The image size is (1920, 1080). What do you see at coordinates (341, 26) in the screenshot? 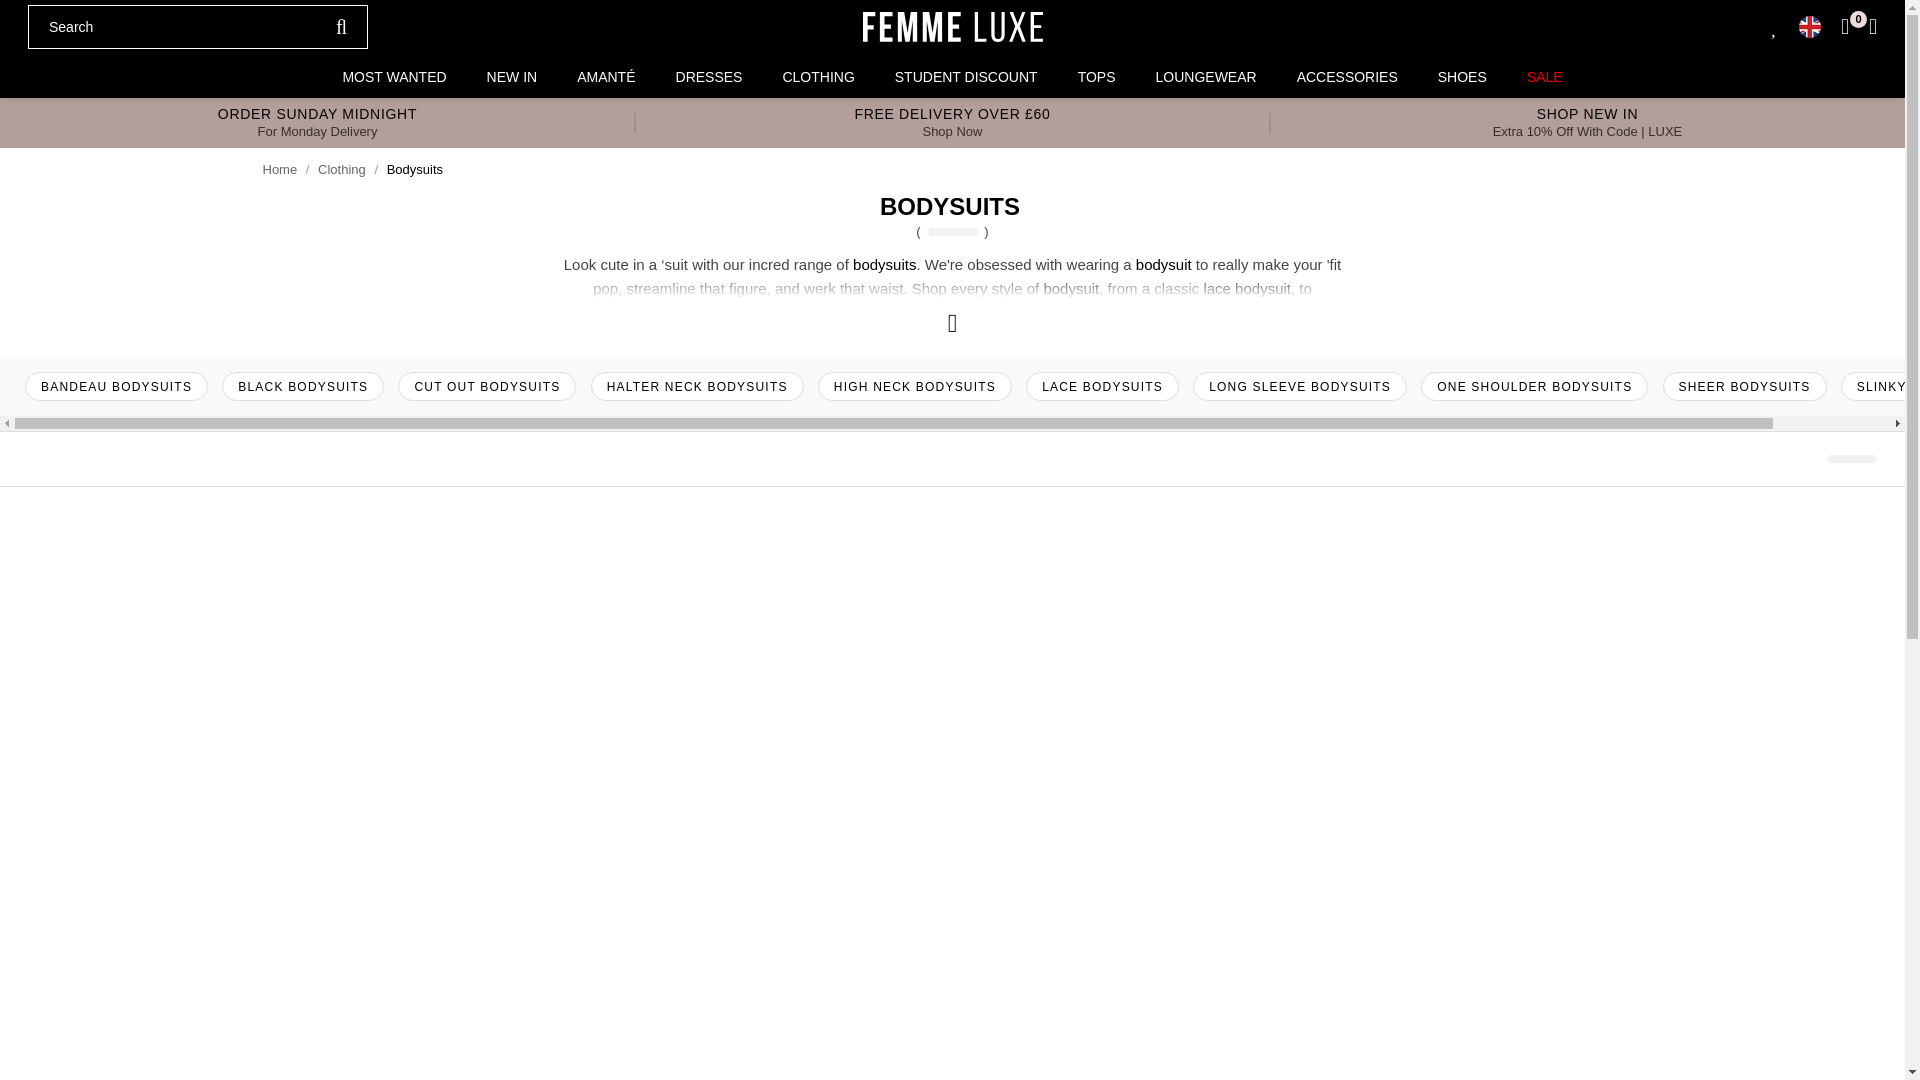
I see `submit` at bounding box center [341, 26].